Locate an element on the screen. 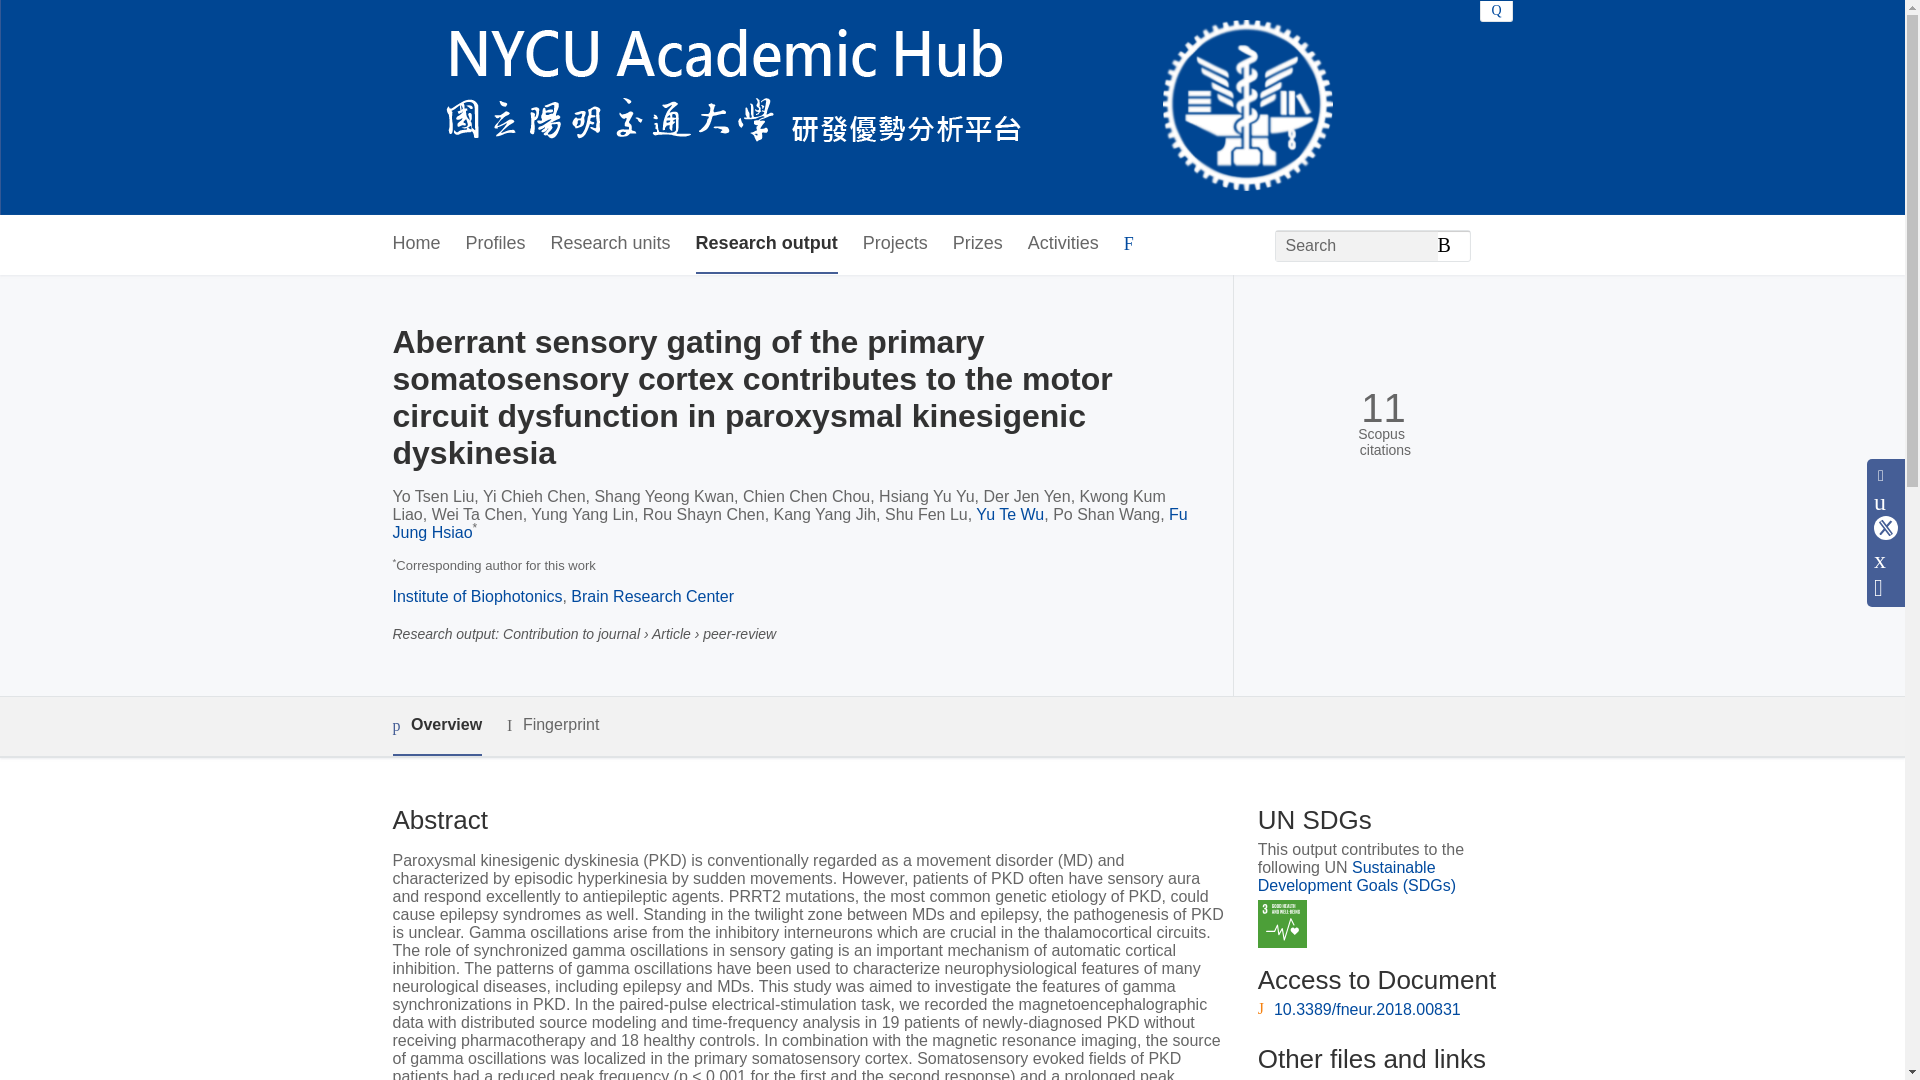 Image resolution: width=1920 pixels, height=1080 pixels. Research units is located at coordinates (610, 244).